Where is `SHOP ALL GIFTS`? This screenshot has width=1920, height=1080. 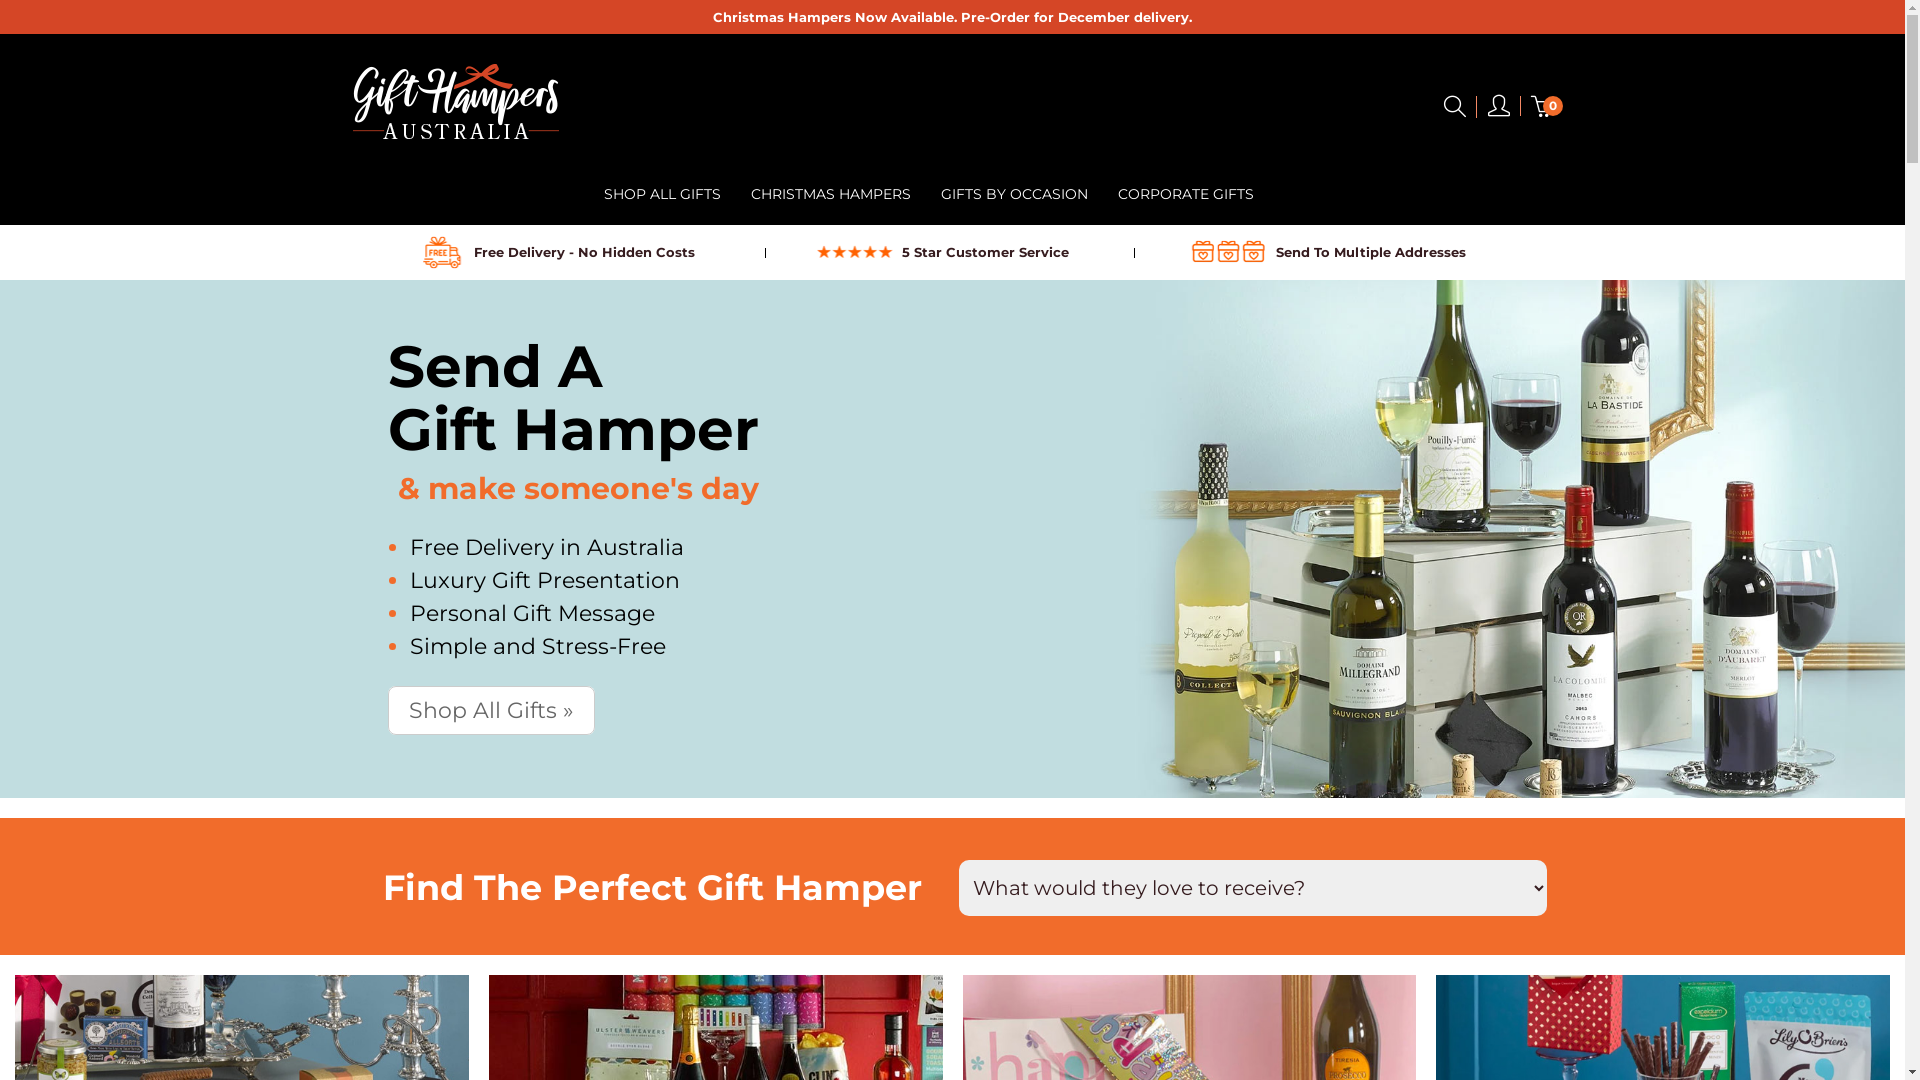 SHOP ALL GIFTS is located at coordinates (662, 194).